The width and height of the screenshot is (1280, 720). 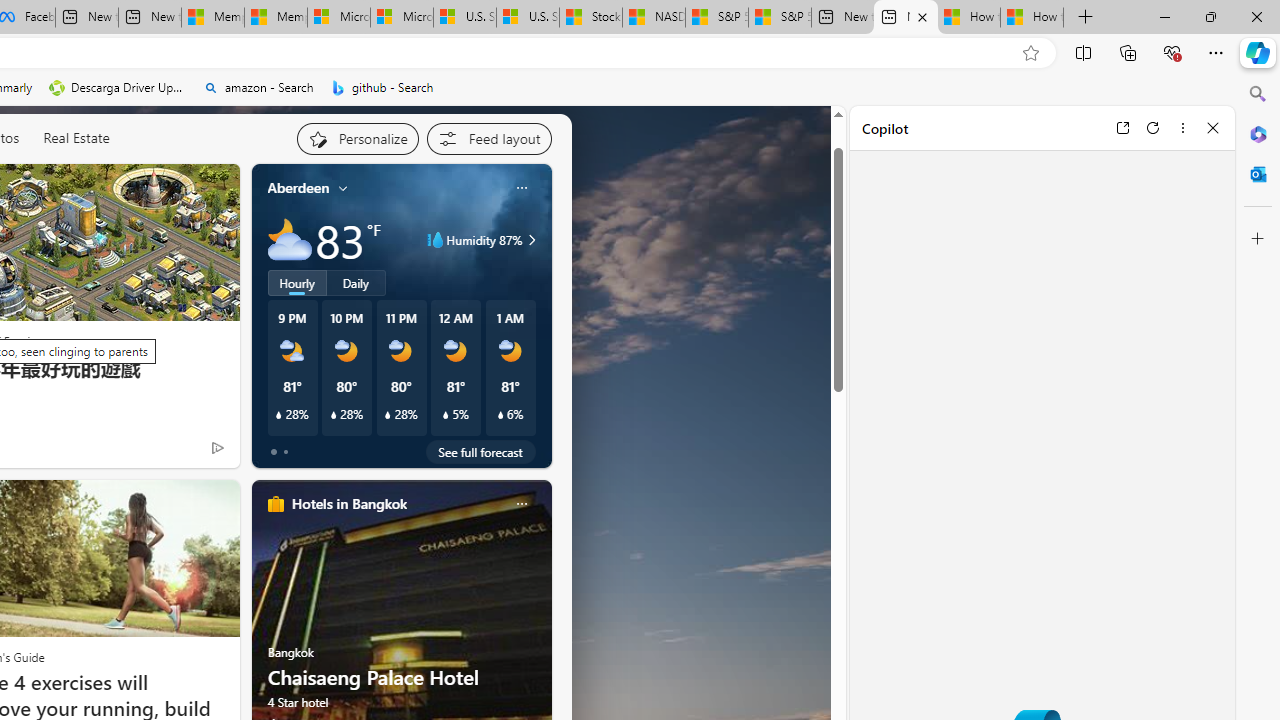 What do you see at coordinates (480, 451) in the screenshot?
I see `See full forecast` at bounding box center [480, 451].